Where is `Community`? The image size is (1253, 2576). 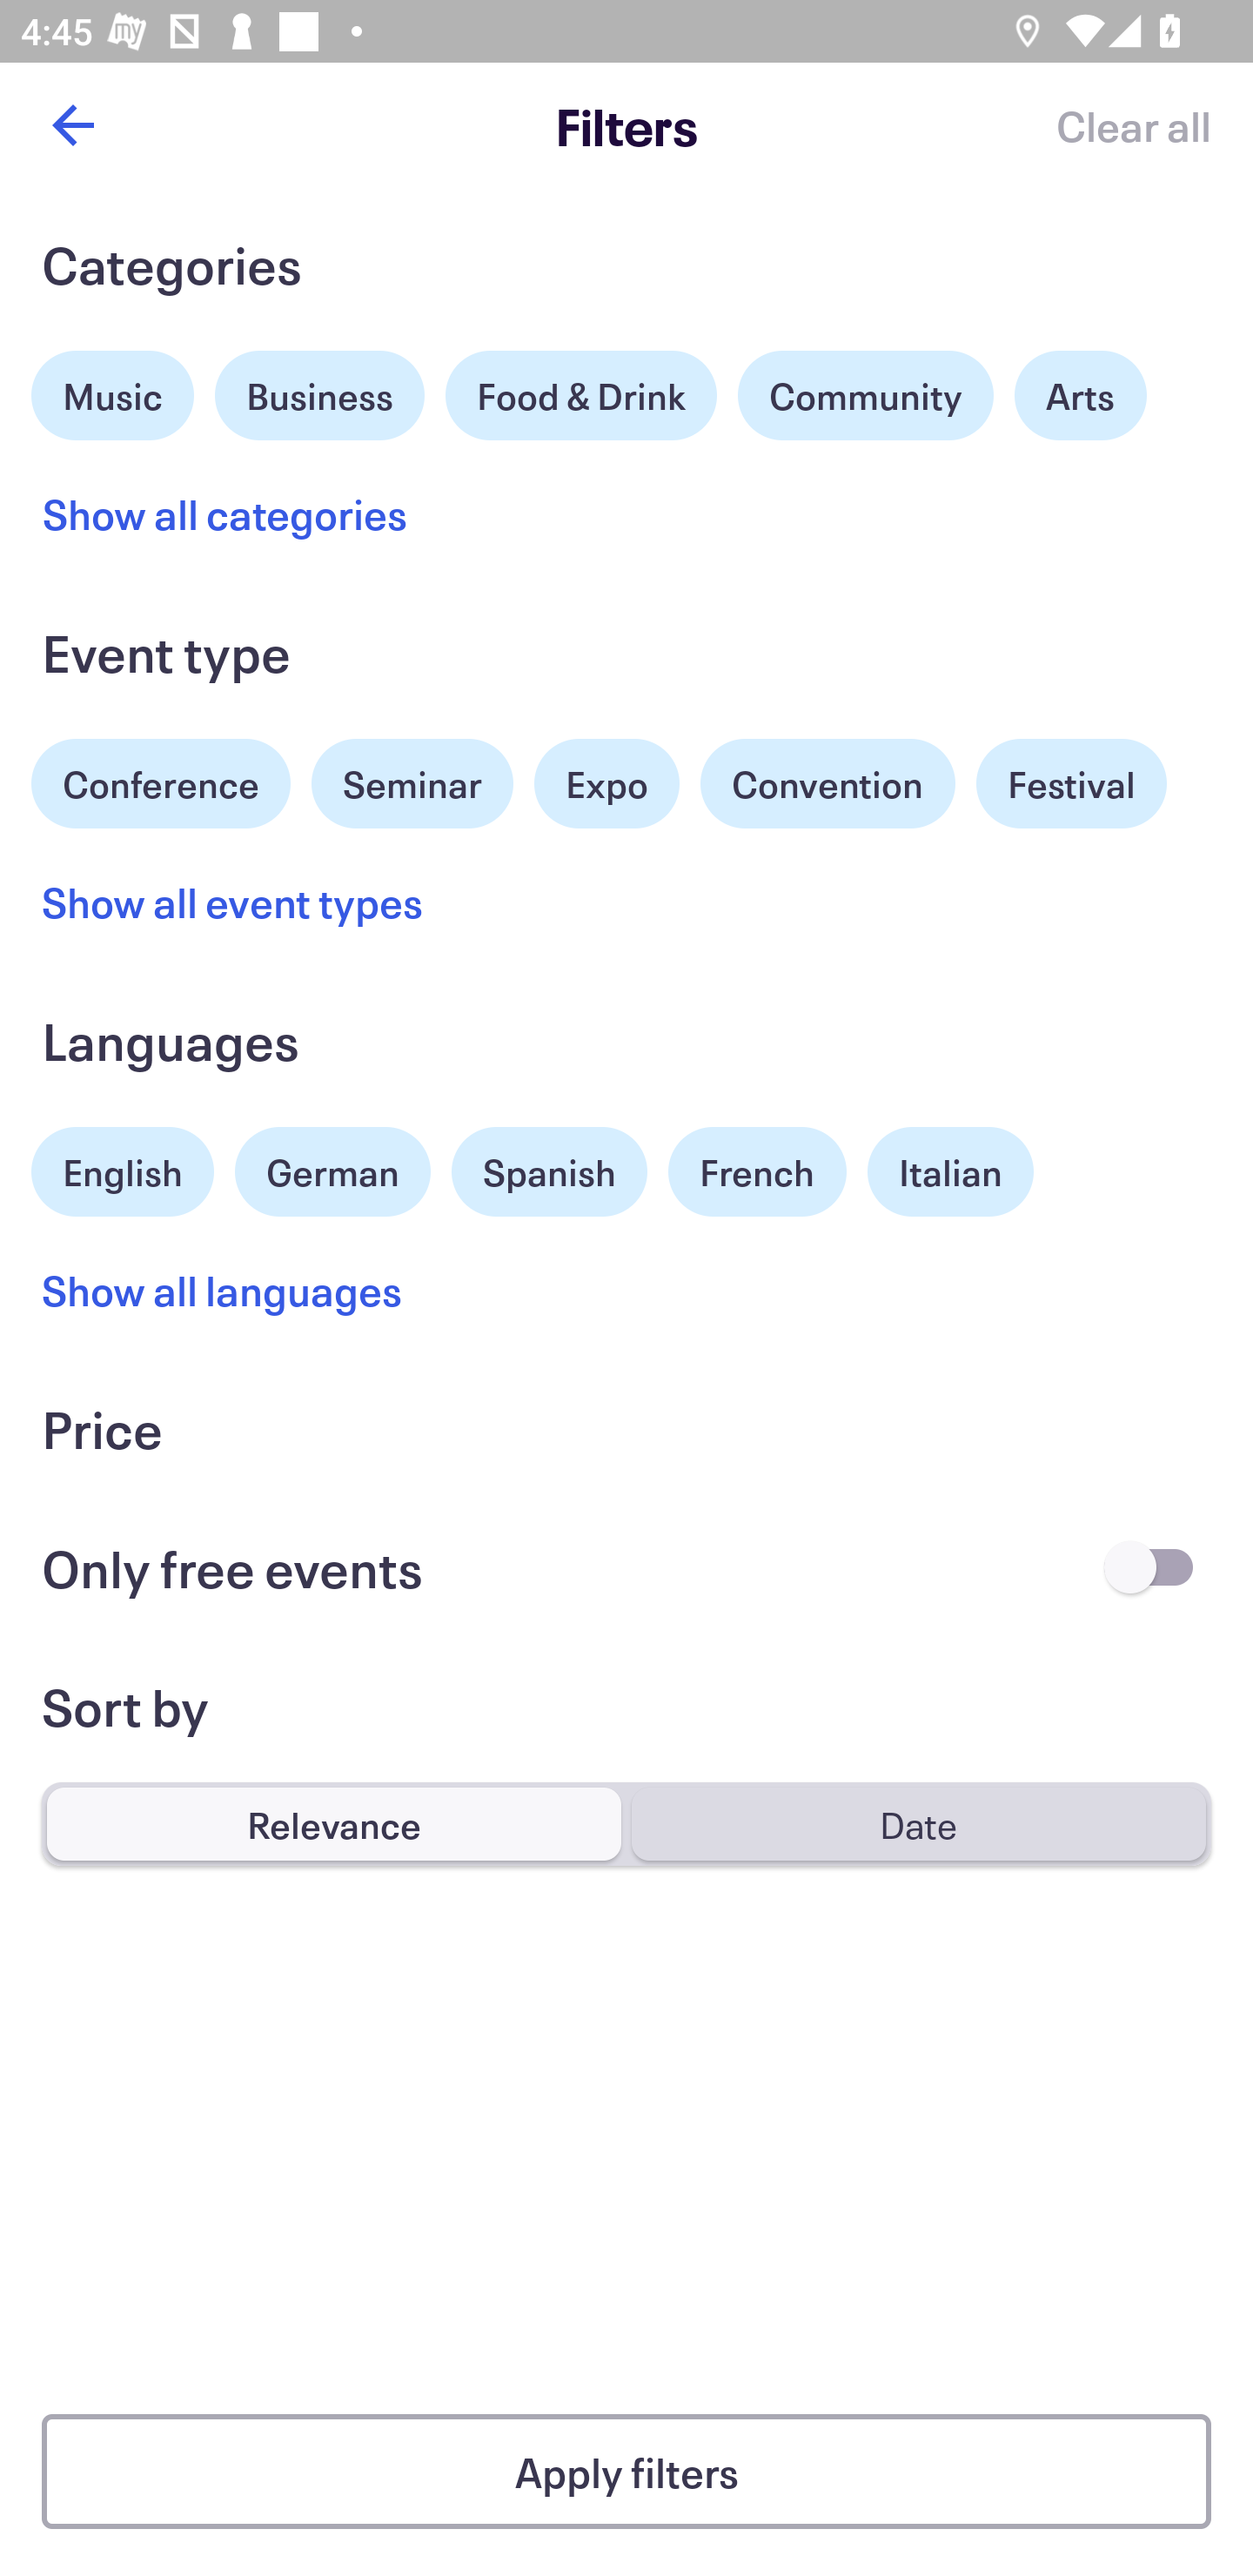
Community is located at coordinates (865, 395).